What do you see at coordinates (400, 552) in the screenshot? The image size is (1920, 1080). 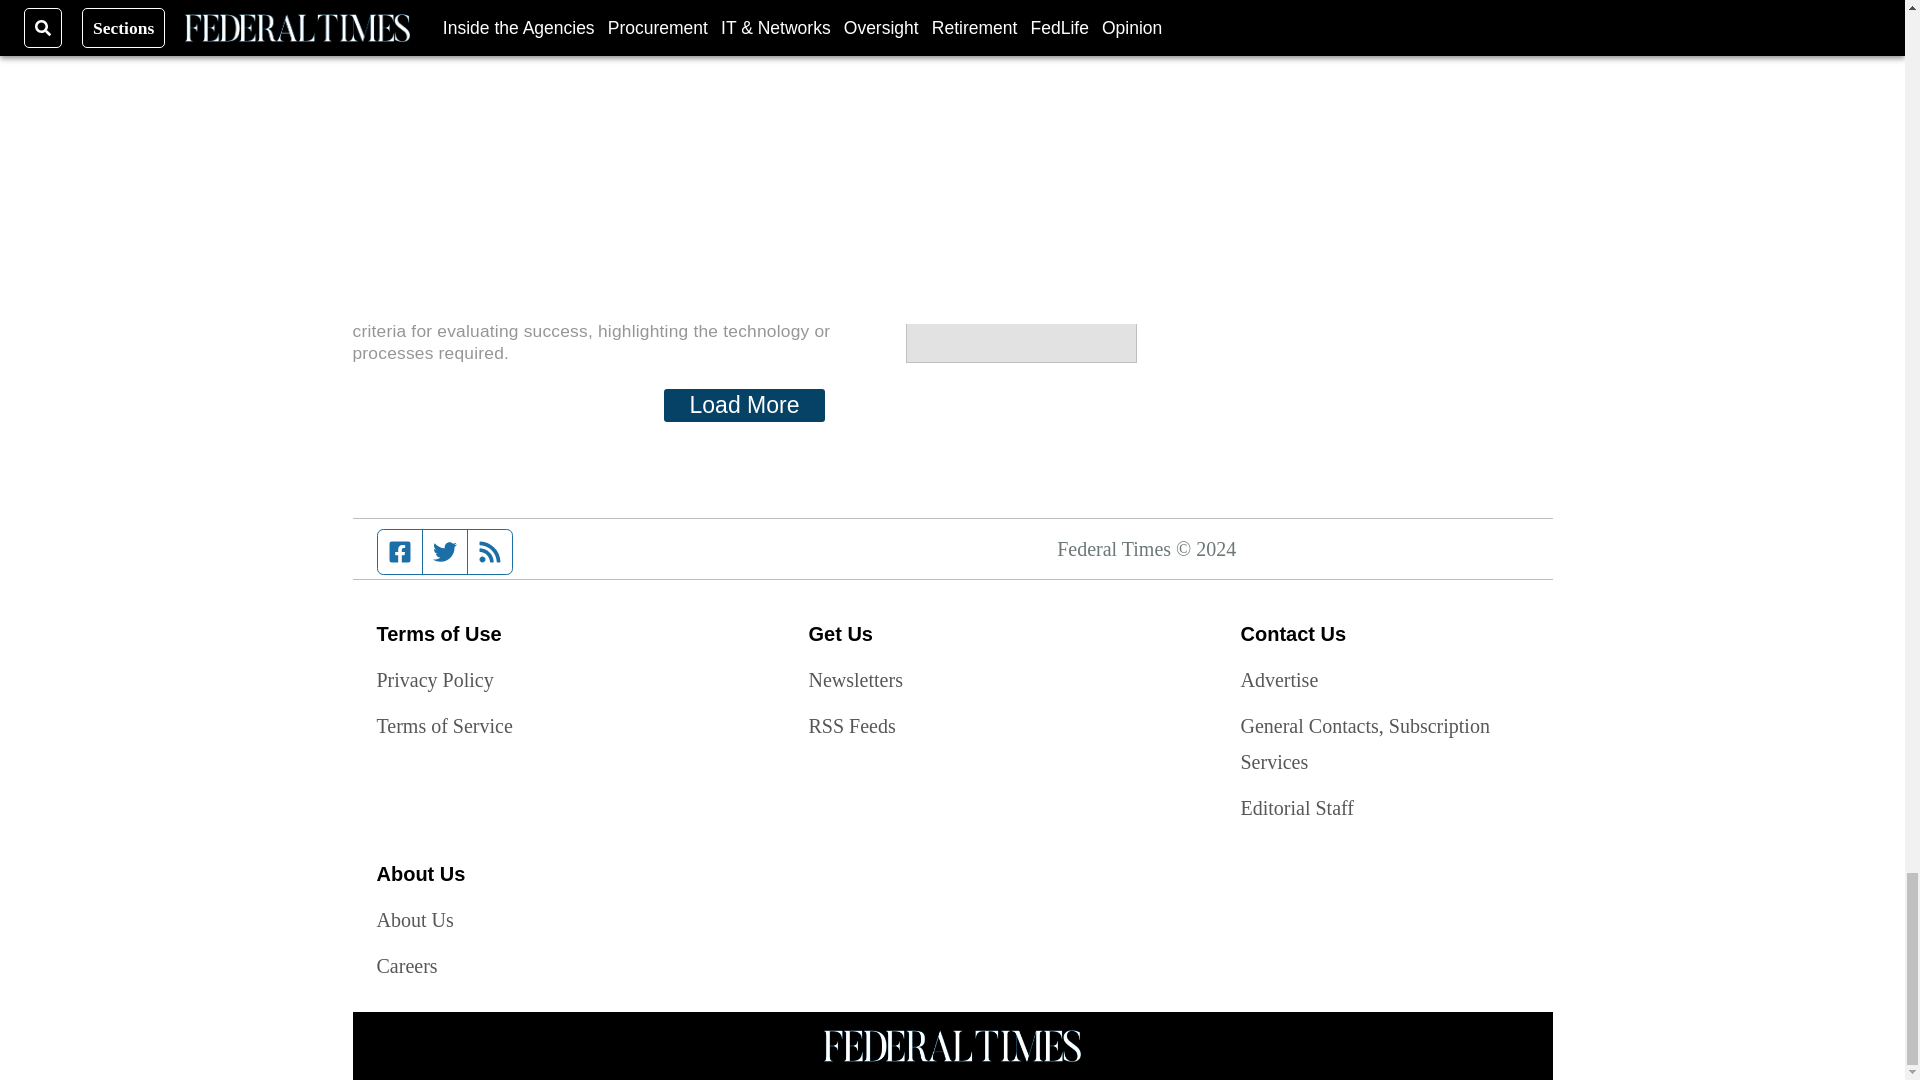 I see `Facebook page` at bounding box center [400, 552].